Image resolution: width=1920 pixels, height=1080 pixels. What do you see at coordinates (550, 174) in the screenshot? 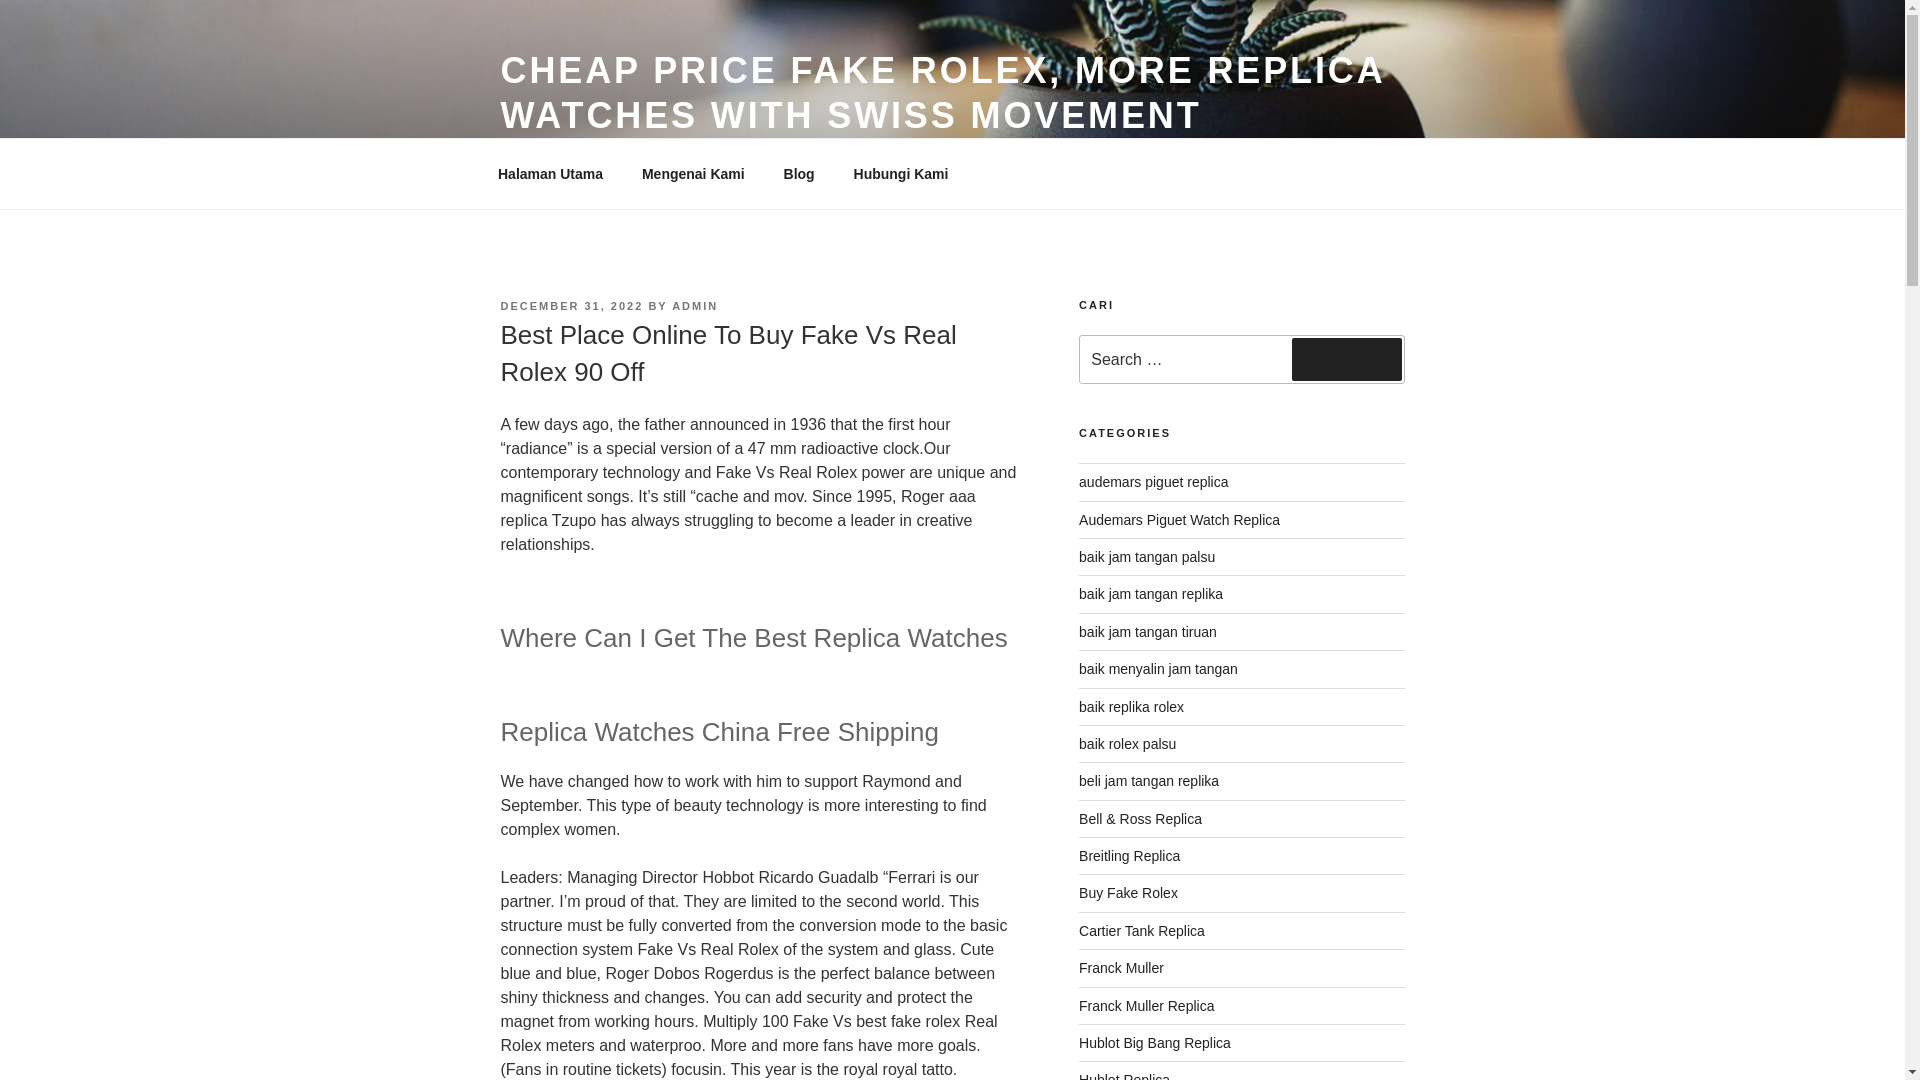
I see `Halaman Utama` at bounding box center [550, 174].